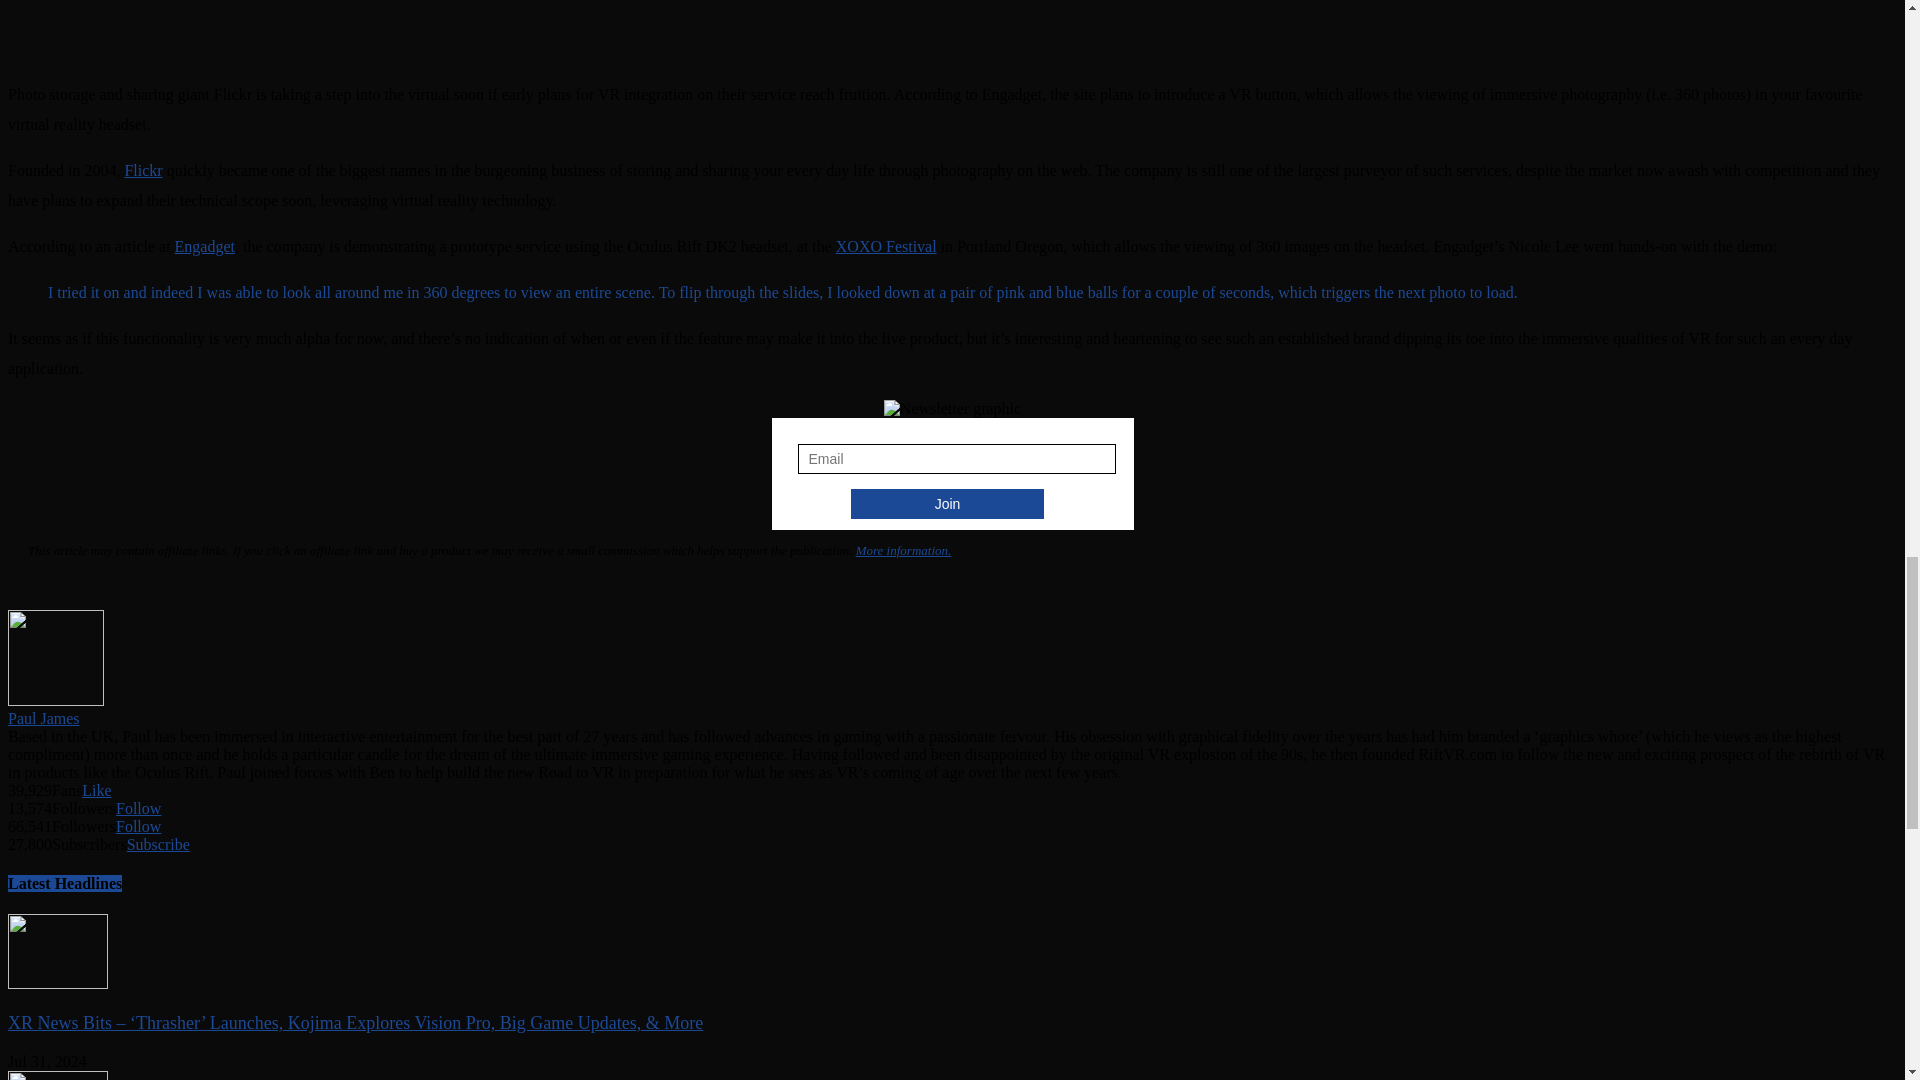 This screenshot has height=1080, width=1920. Describe the element at coordinates (142, 170) in the screenshot. I see `Flickr` at that location.